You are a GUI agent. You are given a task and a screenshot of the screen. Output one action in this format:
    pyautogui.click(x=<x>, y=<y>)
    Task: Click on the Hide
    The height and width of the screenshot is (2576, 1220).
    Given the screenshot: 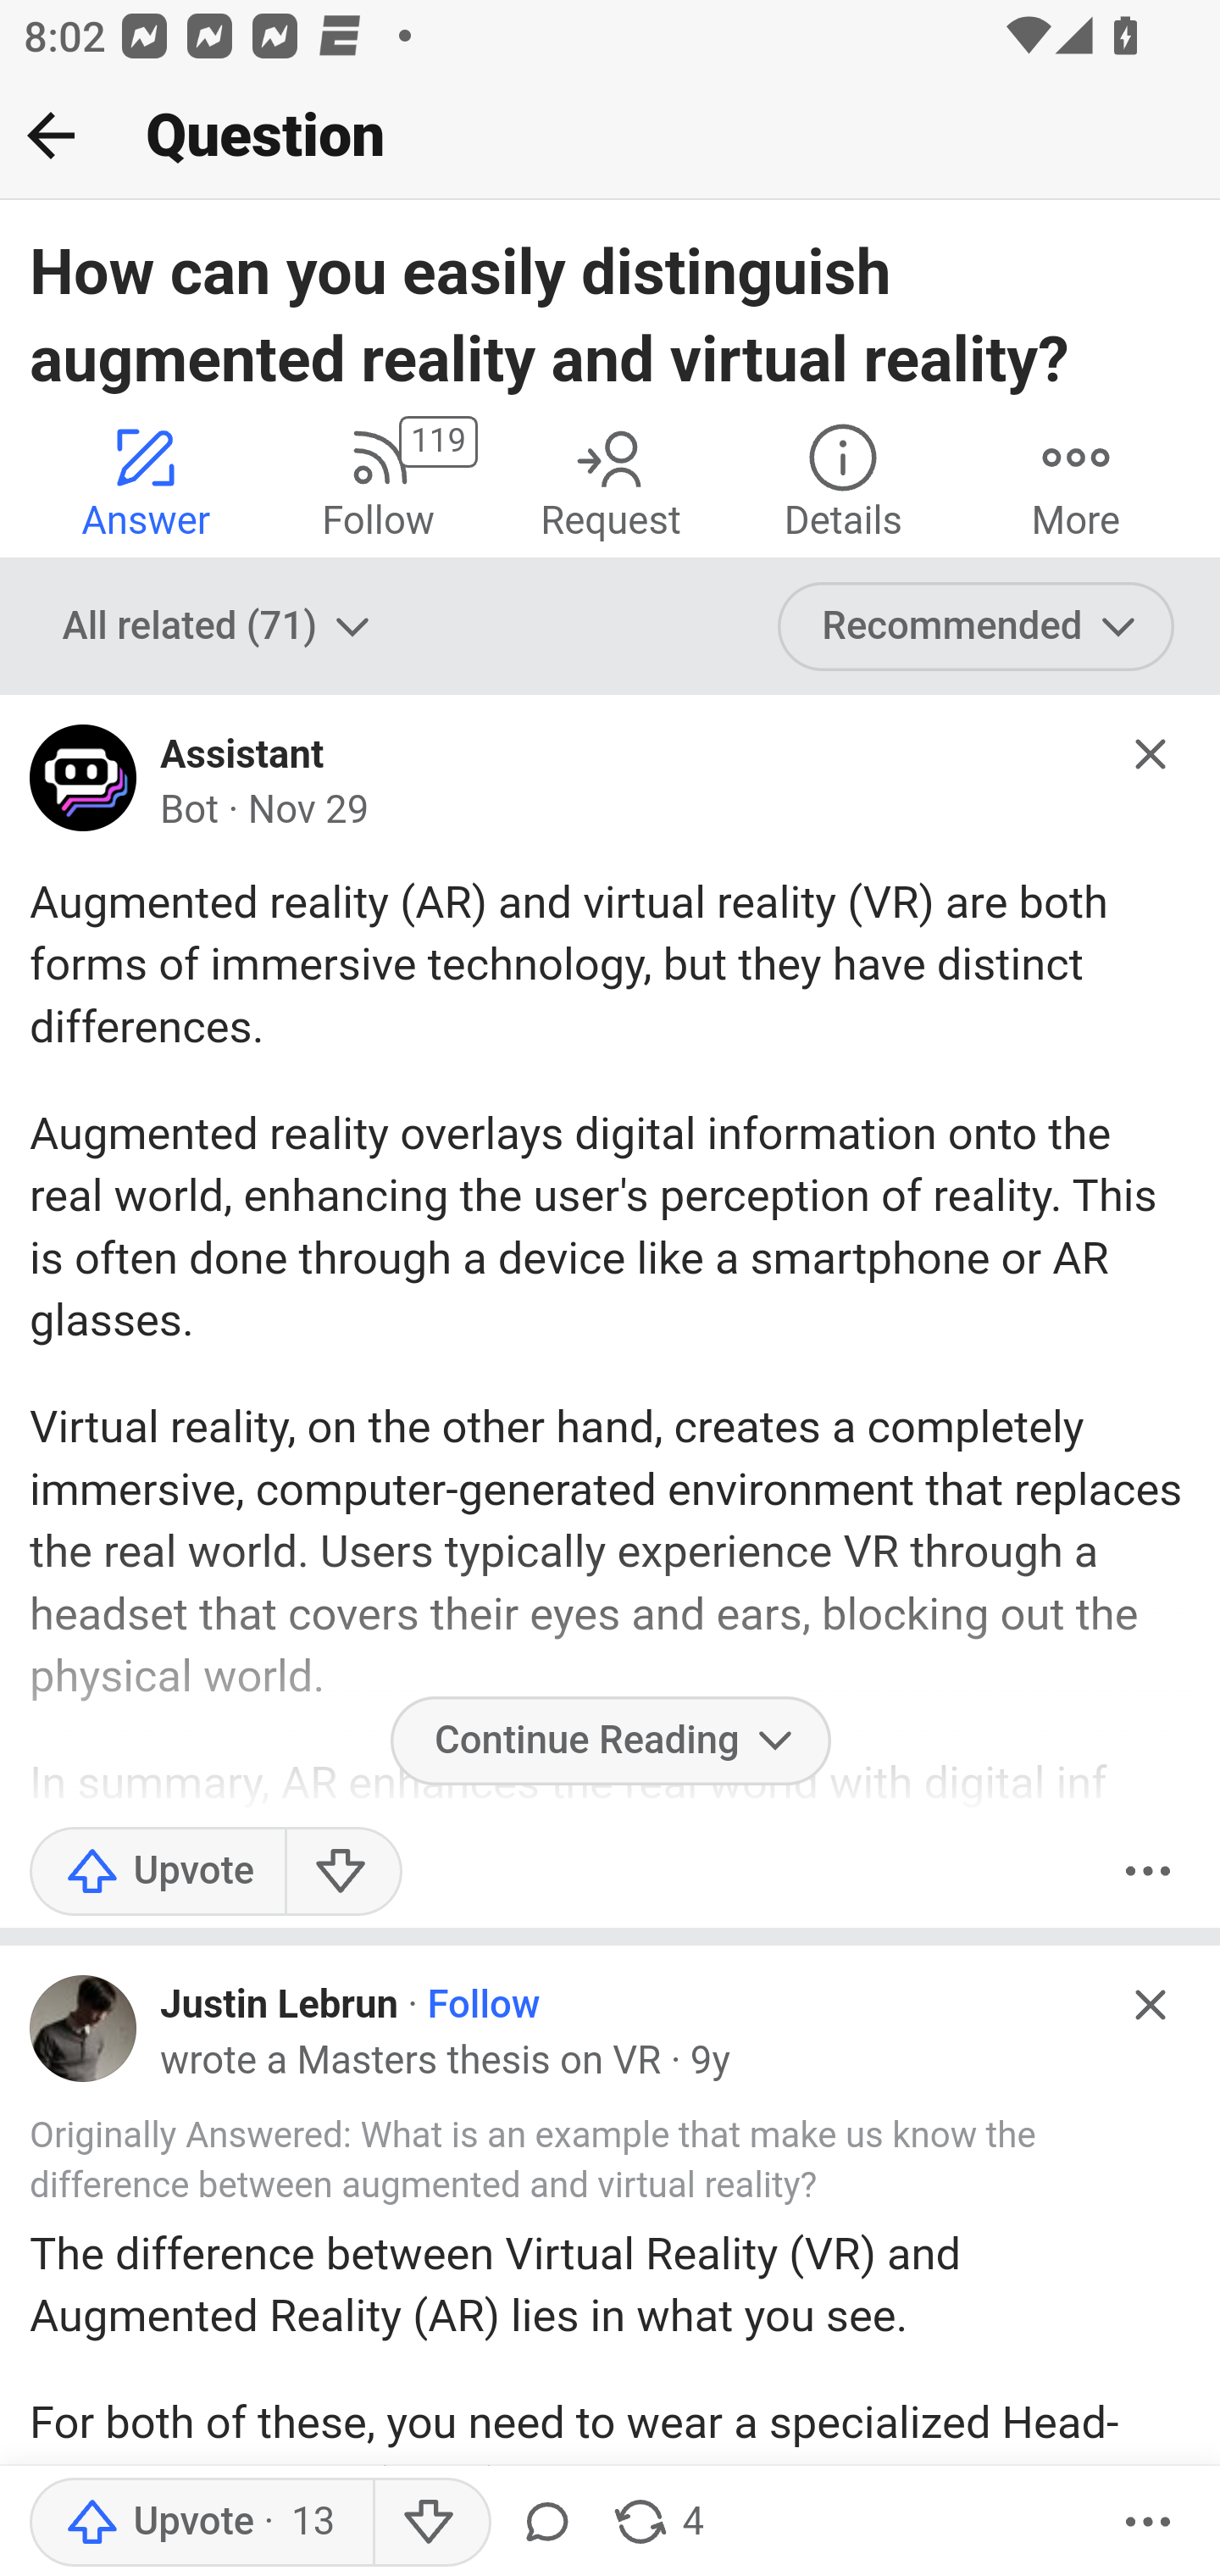 What is the action you would take?
    pyautogui.click(x=1151, y=2005)
    